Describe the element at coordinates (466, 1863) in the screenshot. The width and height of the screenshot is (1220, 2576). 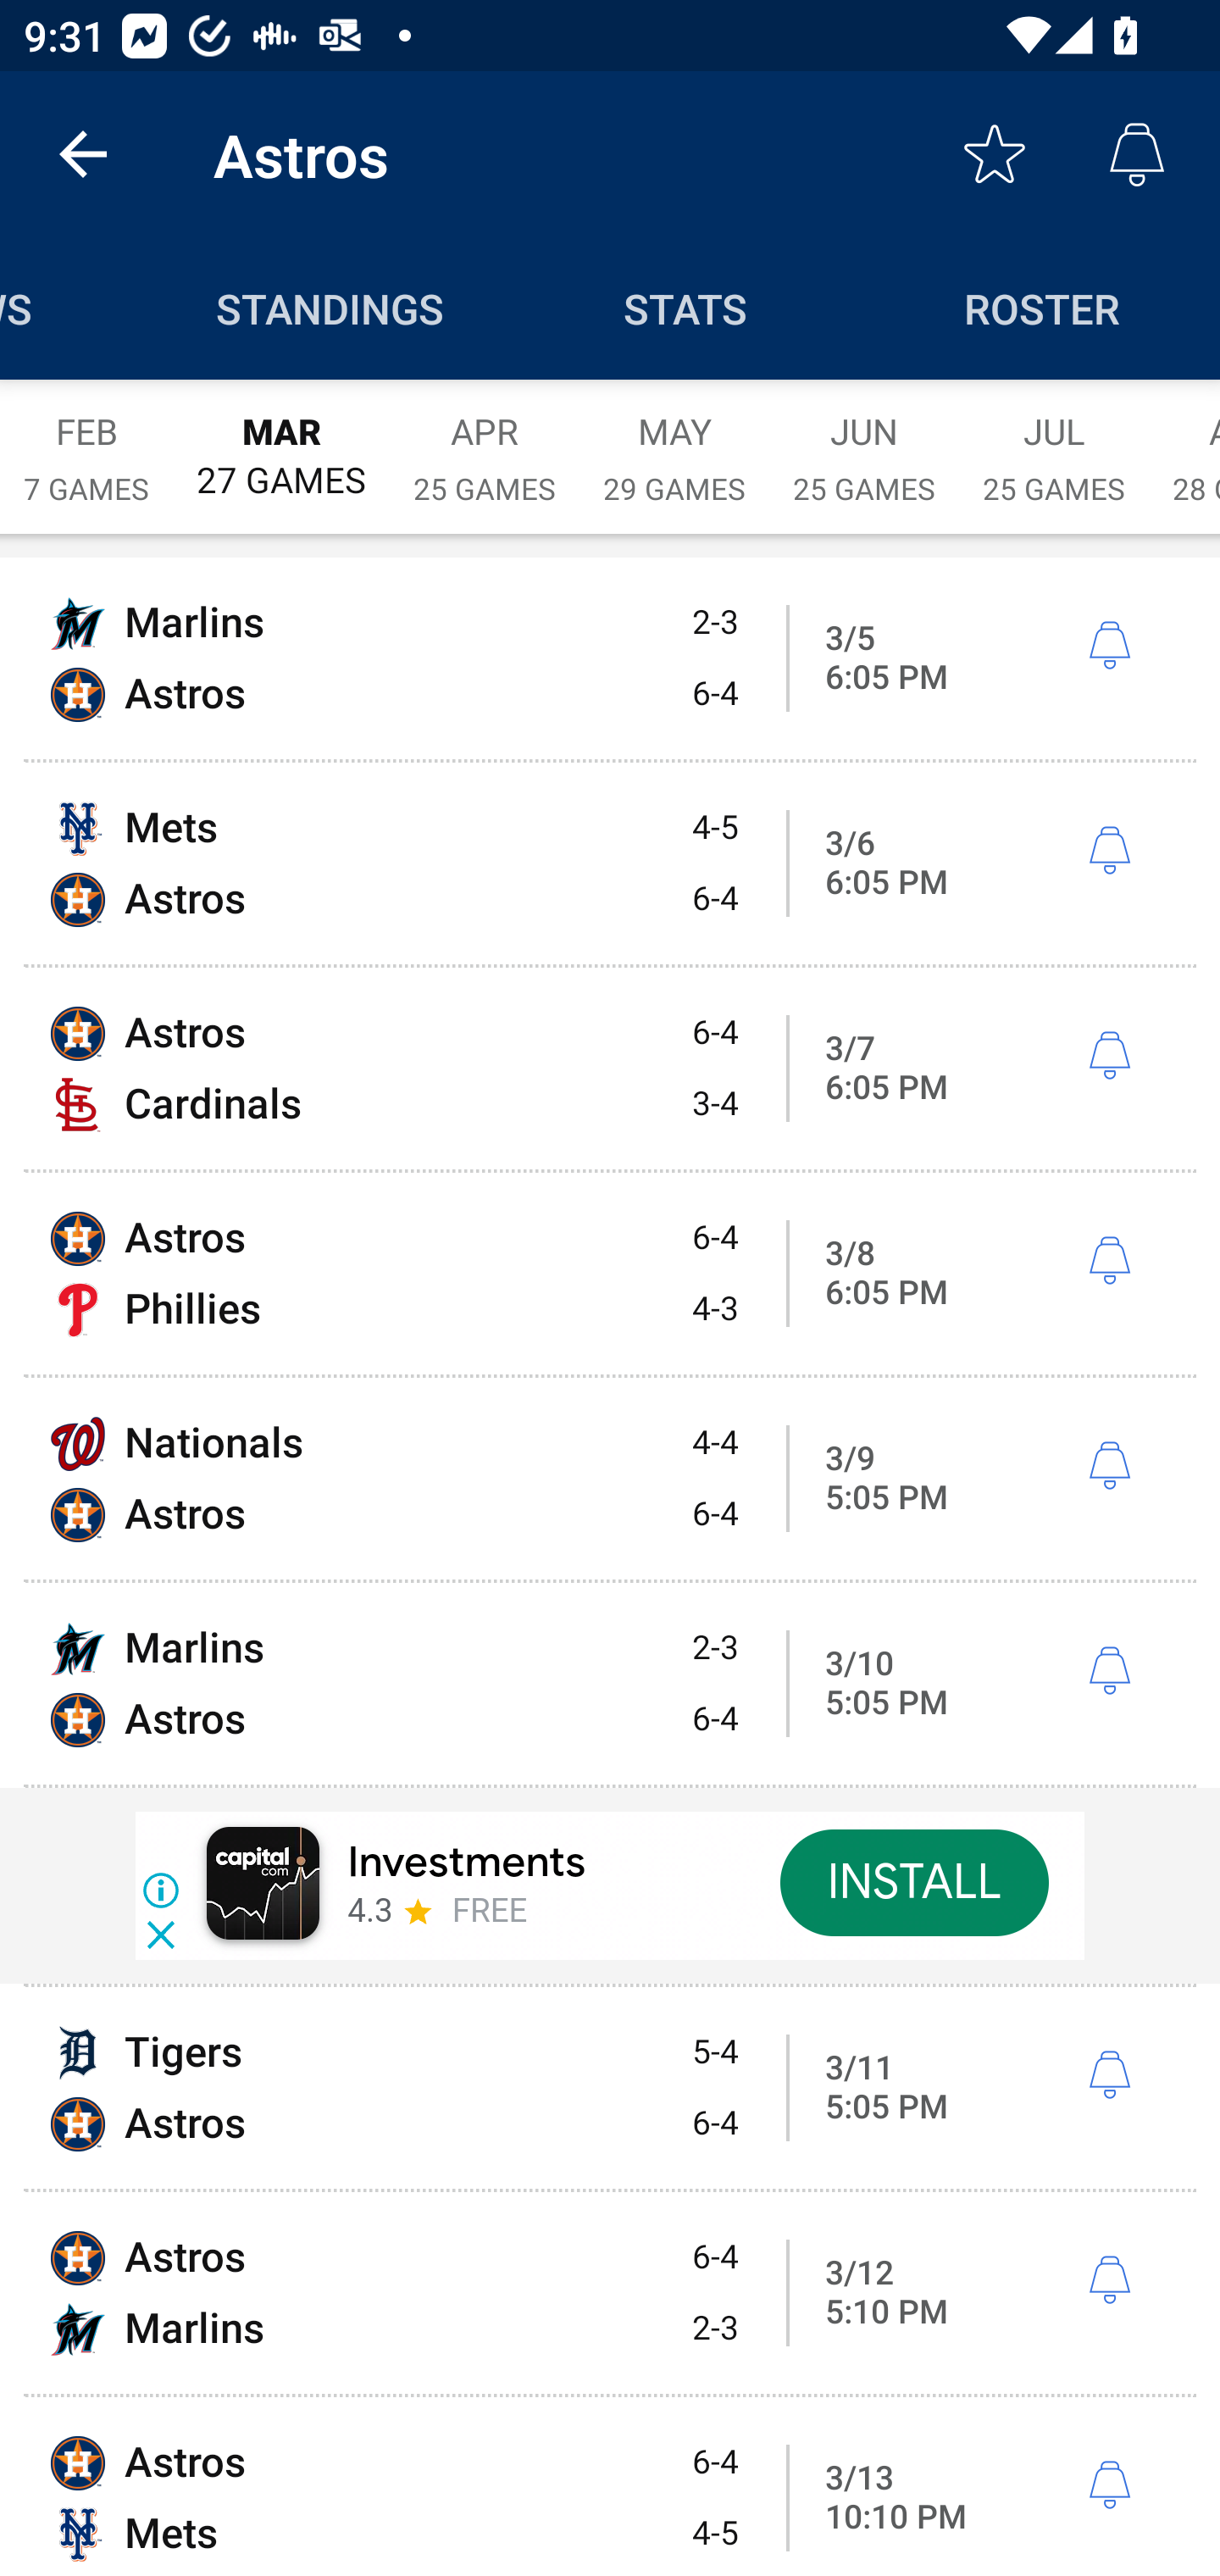
I see `Investments` at that location.